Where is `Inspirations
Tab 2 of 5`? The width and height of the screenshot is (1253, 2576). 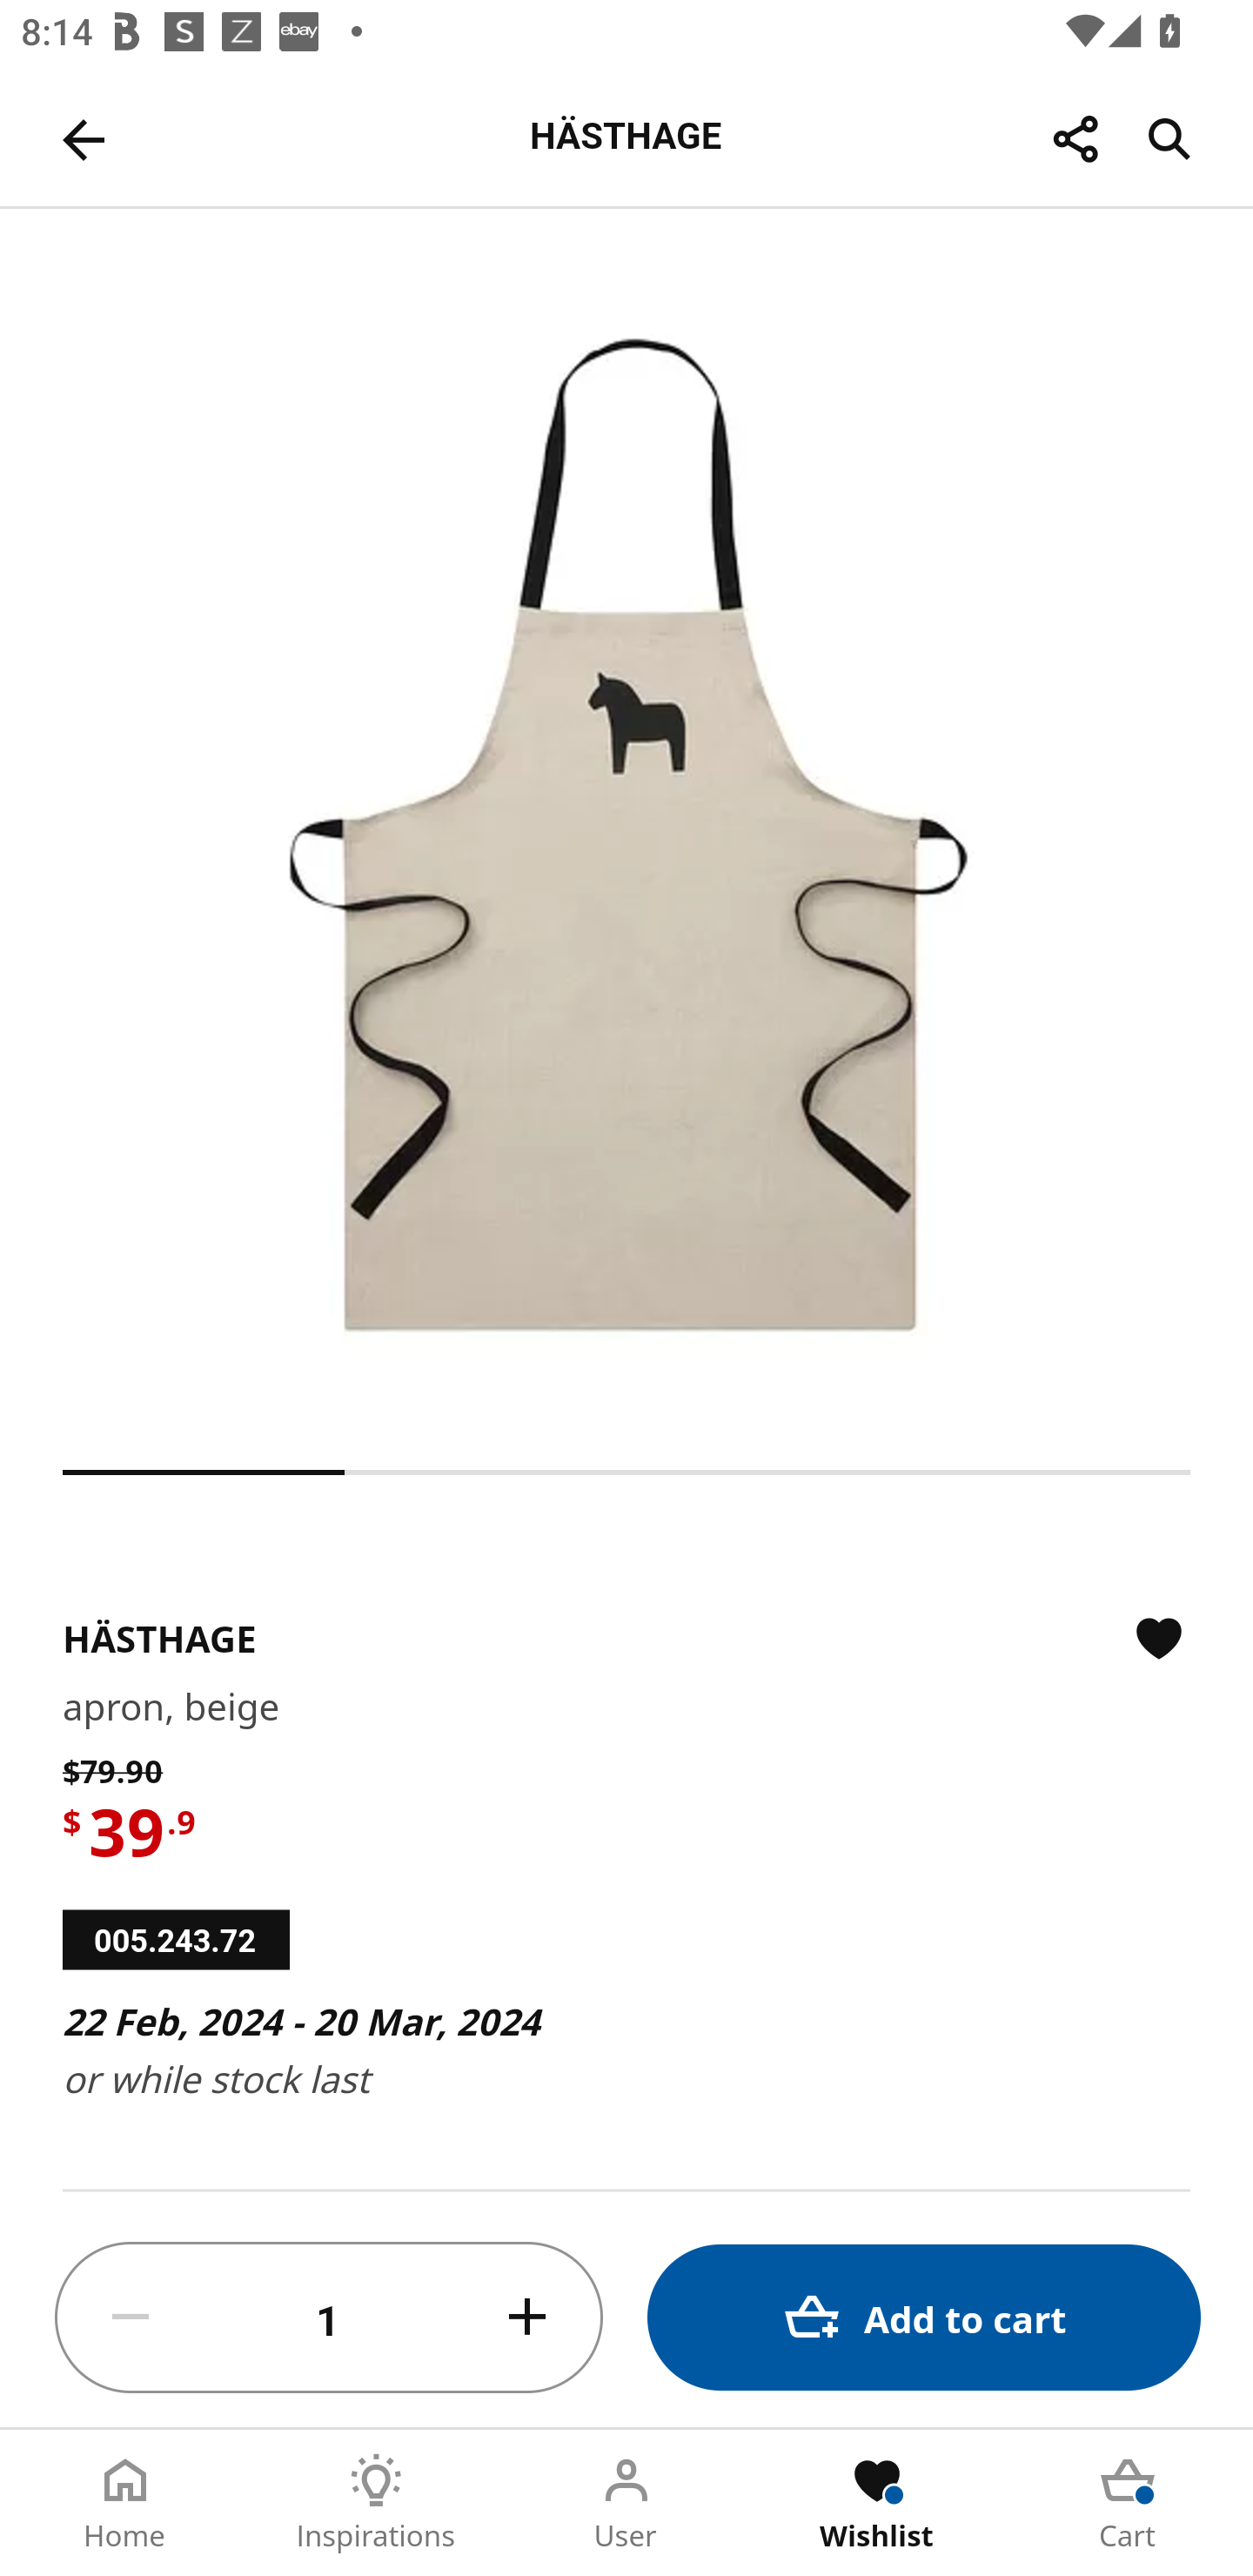
Inspirations
Tab 2 of 5 is located at coordinates (376, 2503).